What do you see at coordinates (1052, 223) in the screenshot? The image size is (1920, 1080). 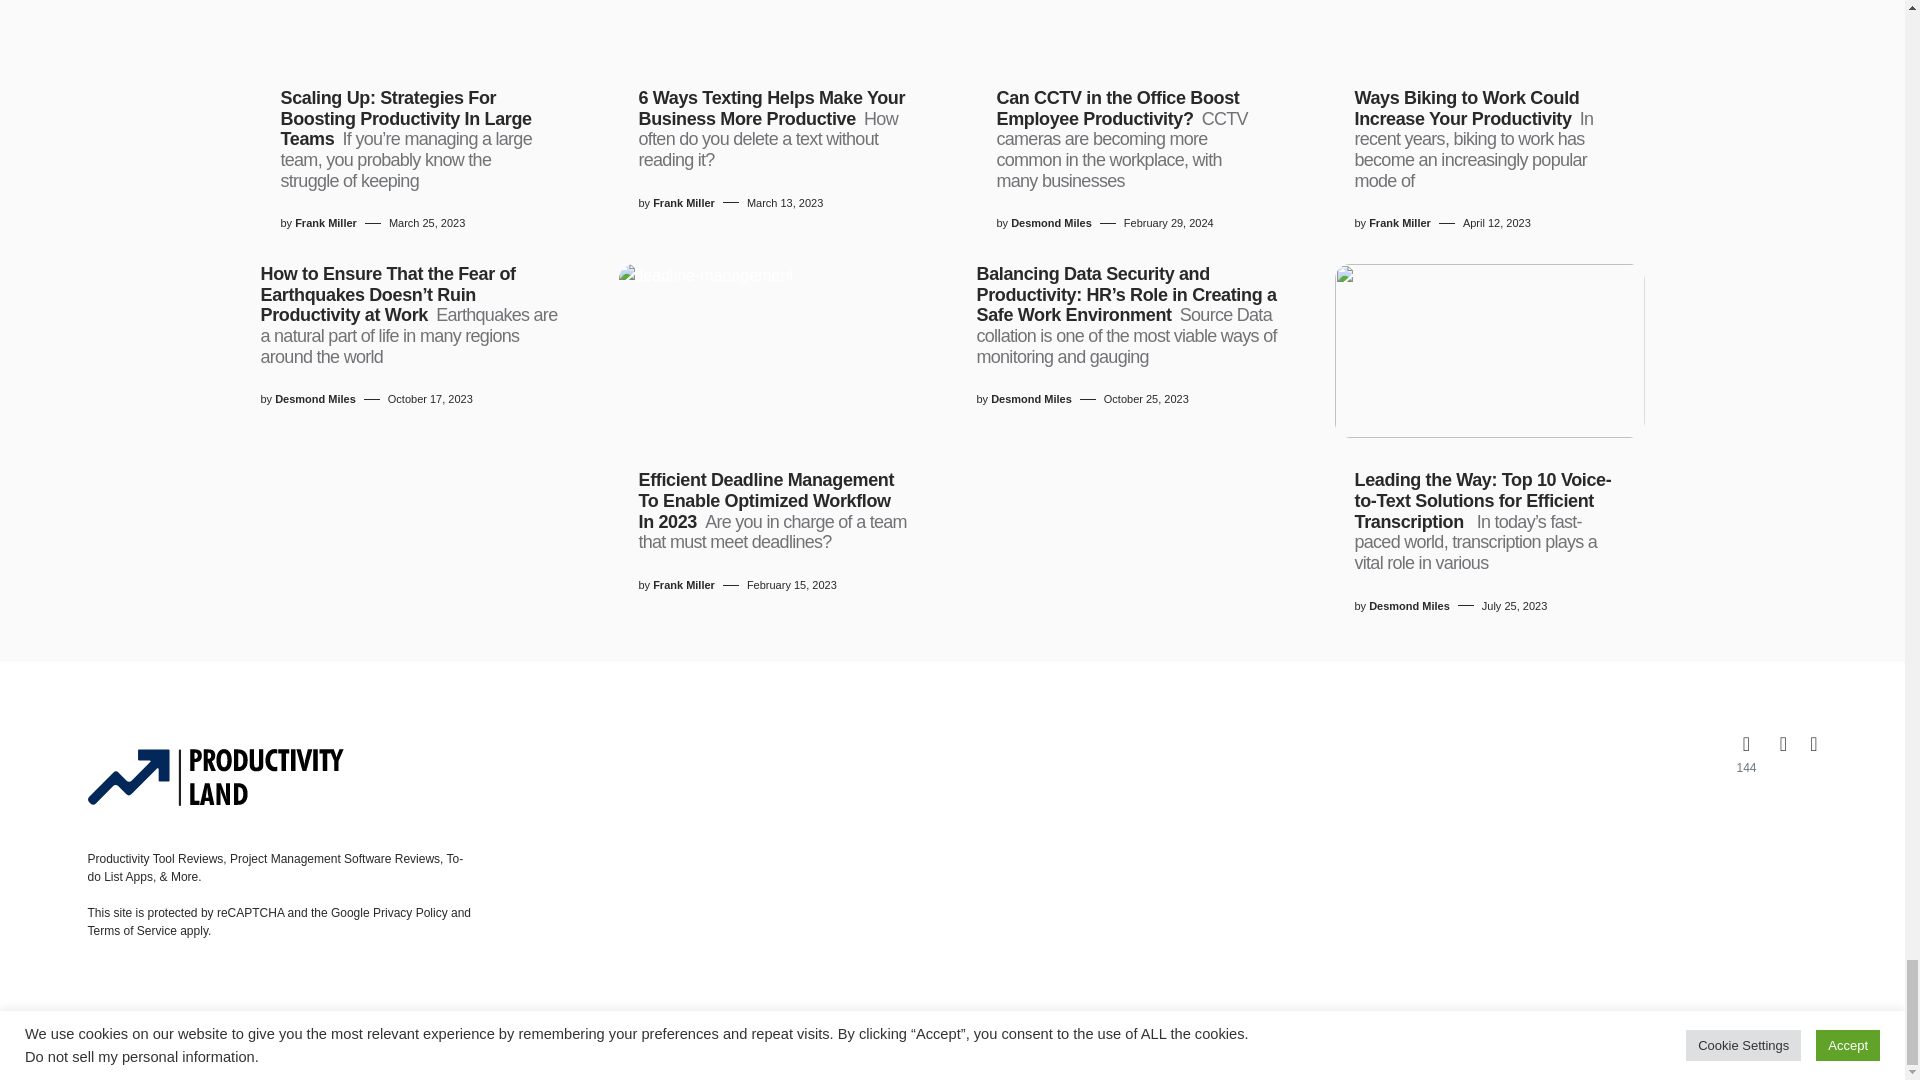 I see `View all posts by Desmond Miles` at bounding box center [1052, 223].